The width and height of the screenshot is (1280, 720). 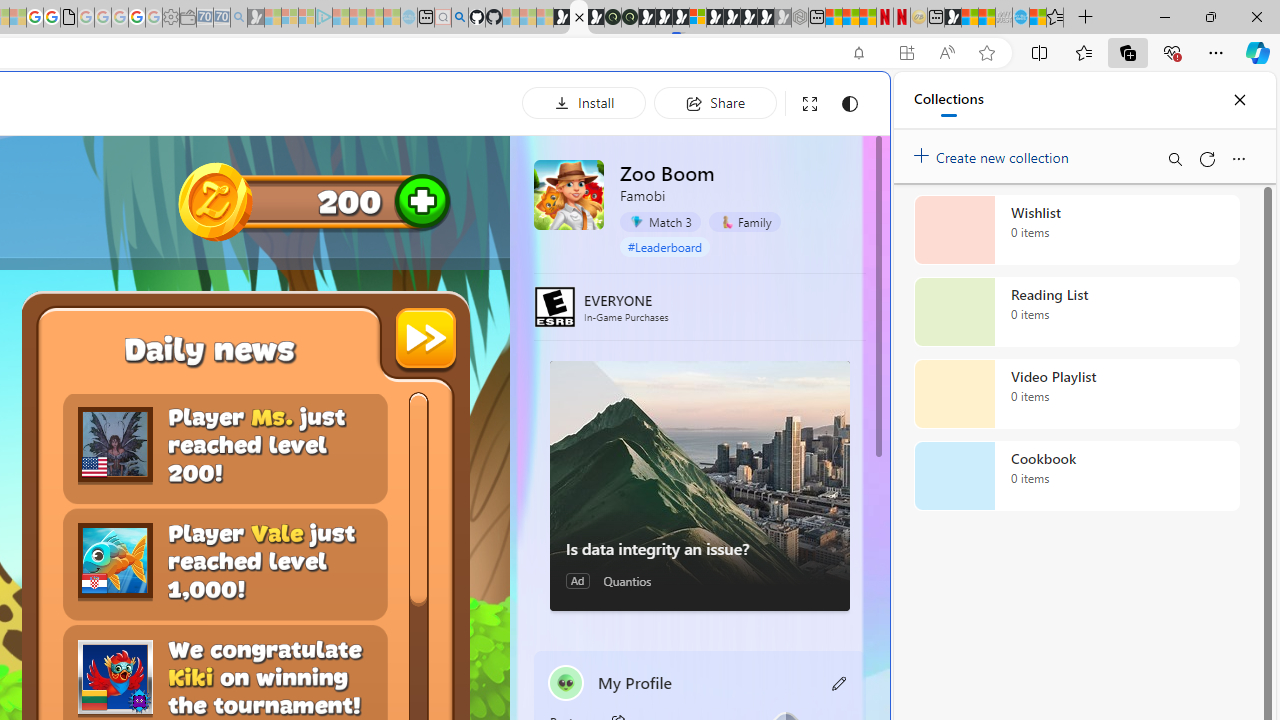 What do you see at coordinates (850, 104) in the screenshot?
I see `Change to dark mode` at bounding box center [850, 104].